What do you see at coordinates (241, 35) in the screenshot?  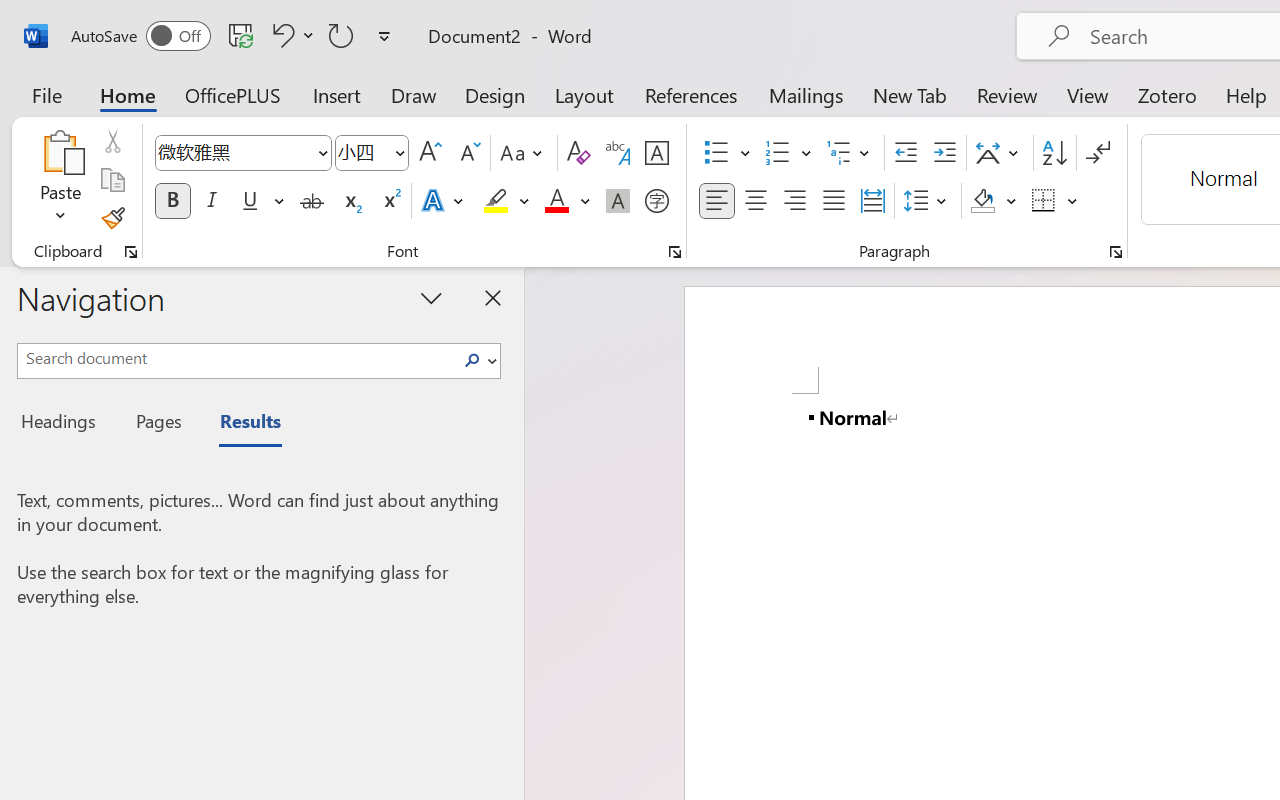 I see `Save` at bounding box center [241, 35].